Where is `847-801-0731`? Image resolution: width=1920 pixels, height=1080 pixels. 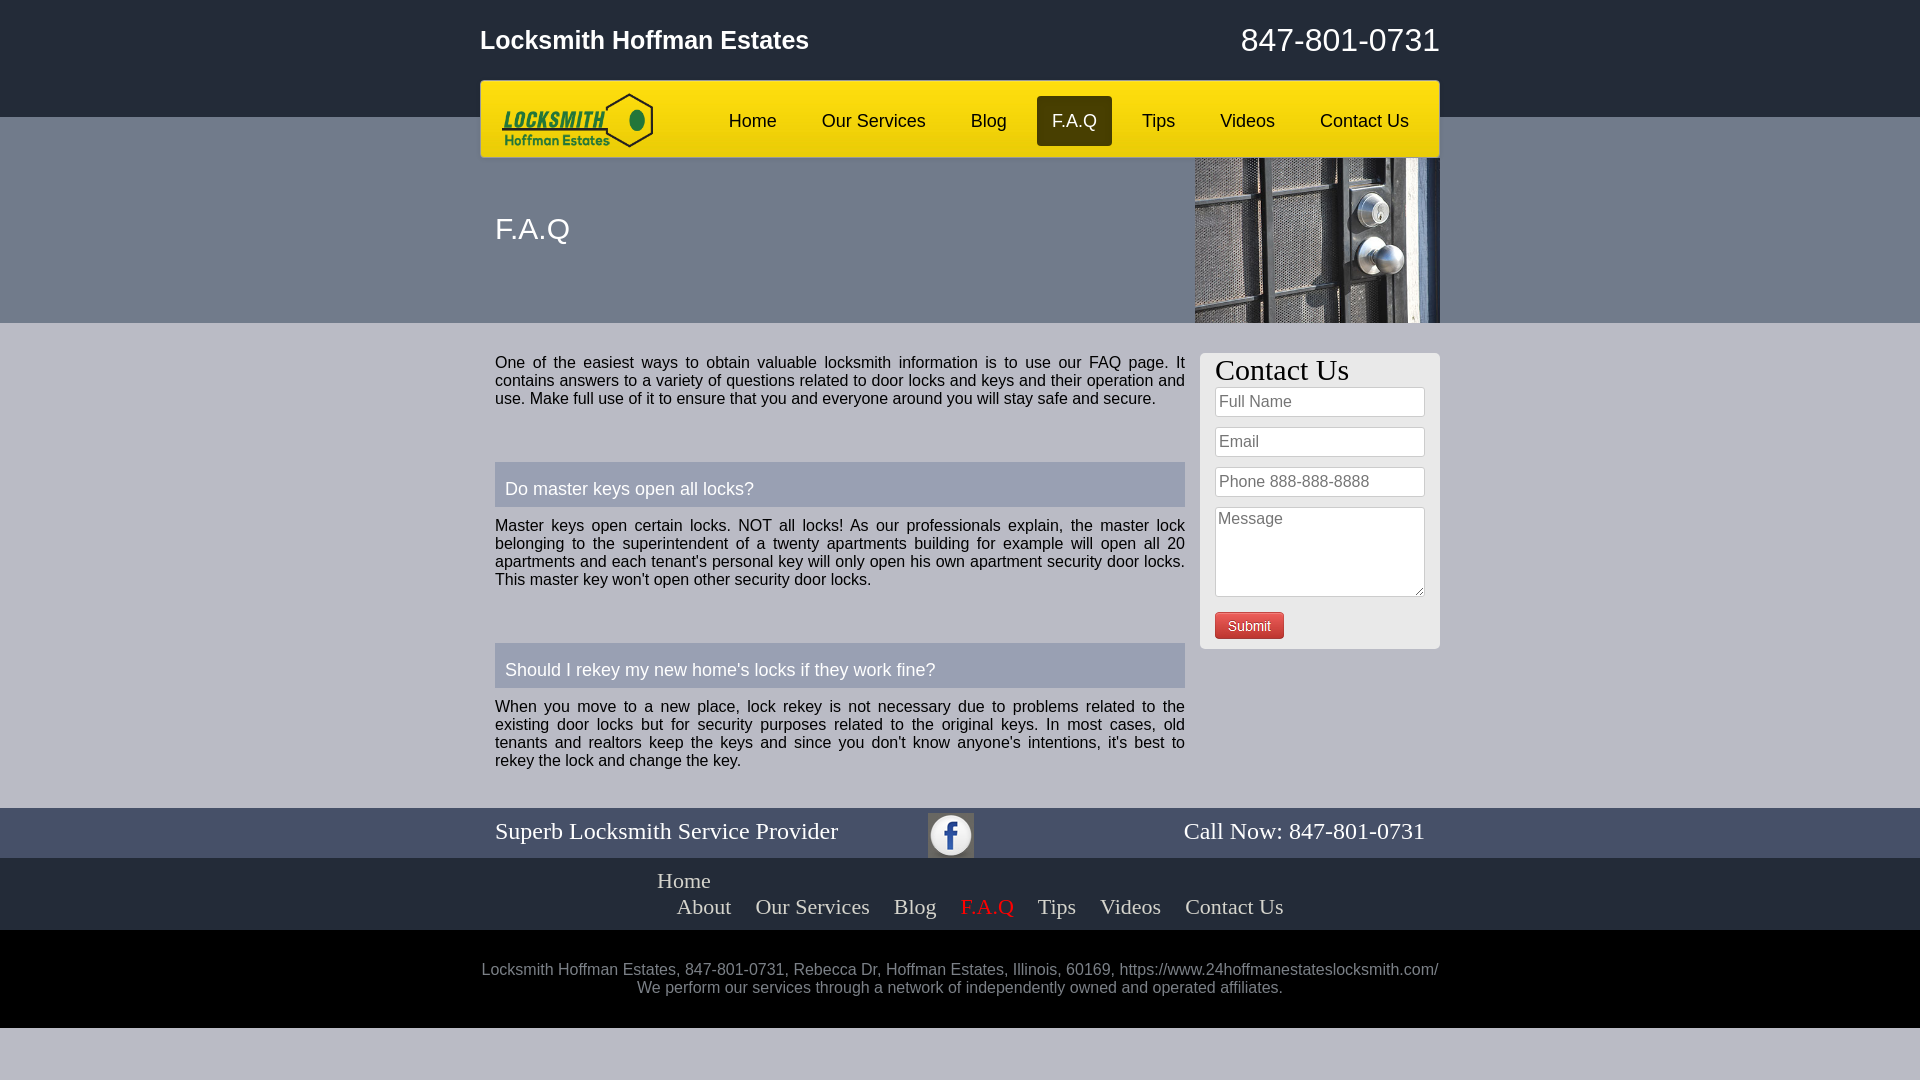 847-801-0731 is located at coordinates (1280, 40).